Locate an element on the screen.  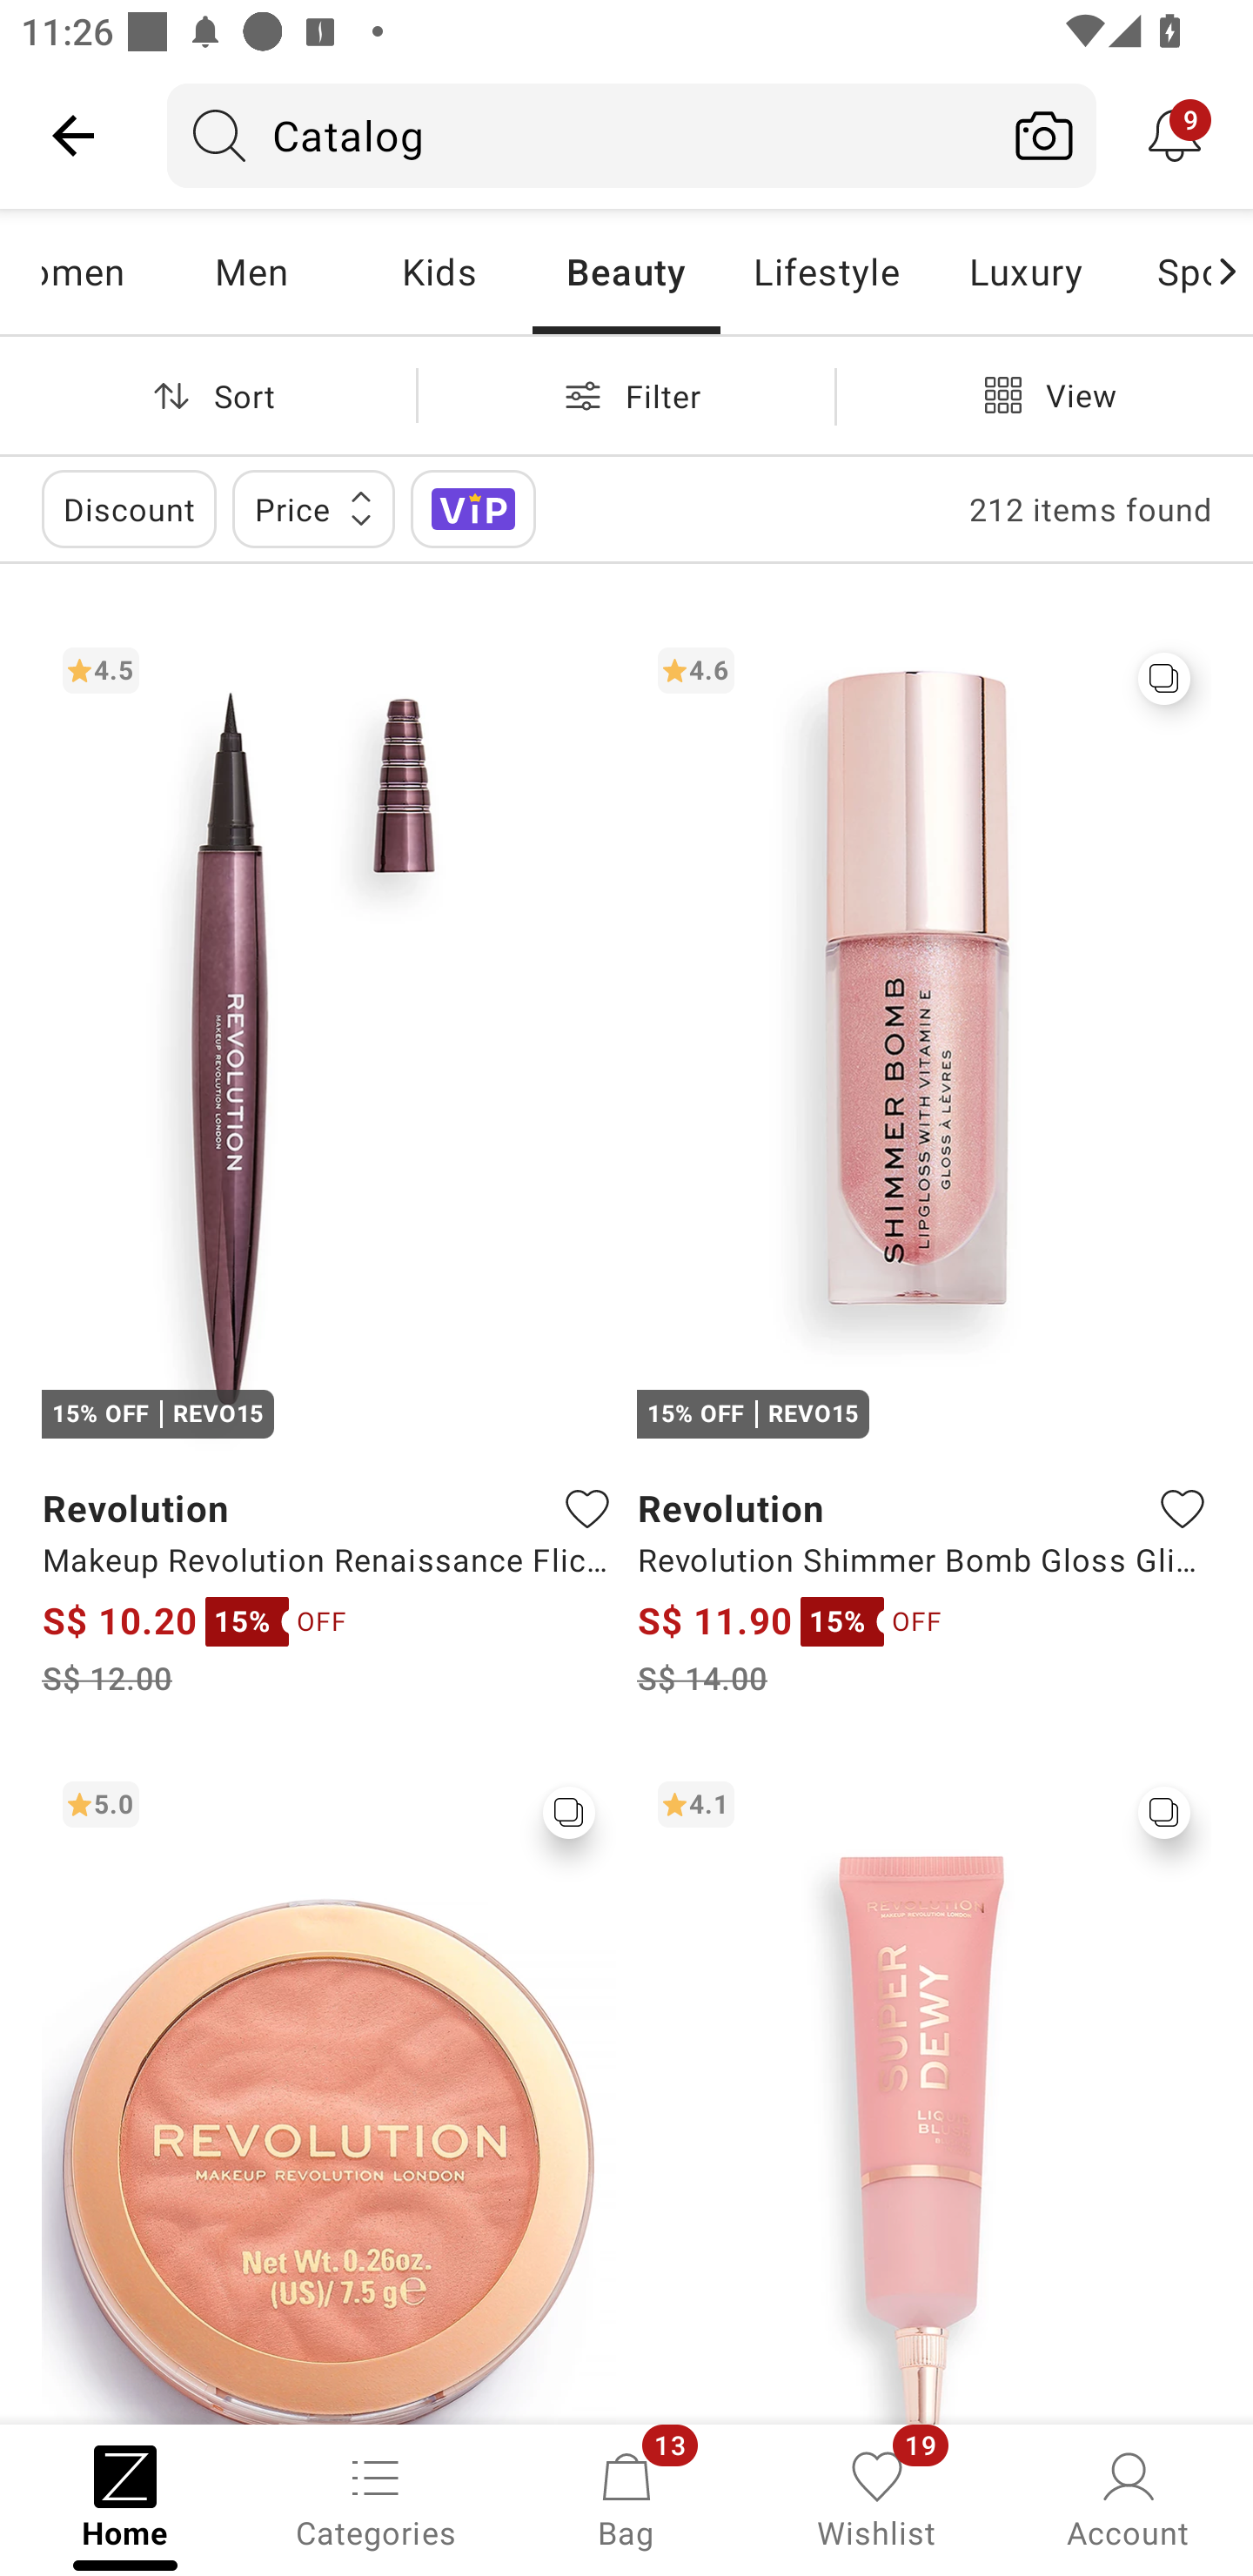
Discount is located at coordinates (129, 508).